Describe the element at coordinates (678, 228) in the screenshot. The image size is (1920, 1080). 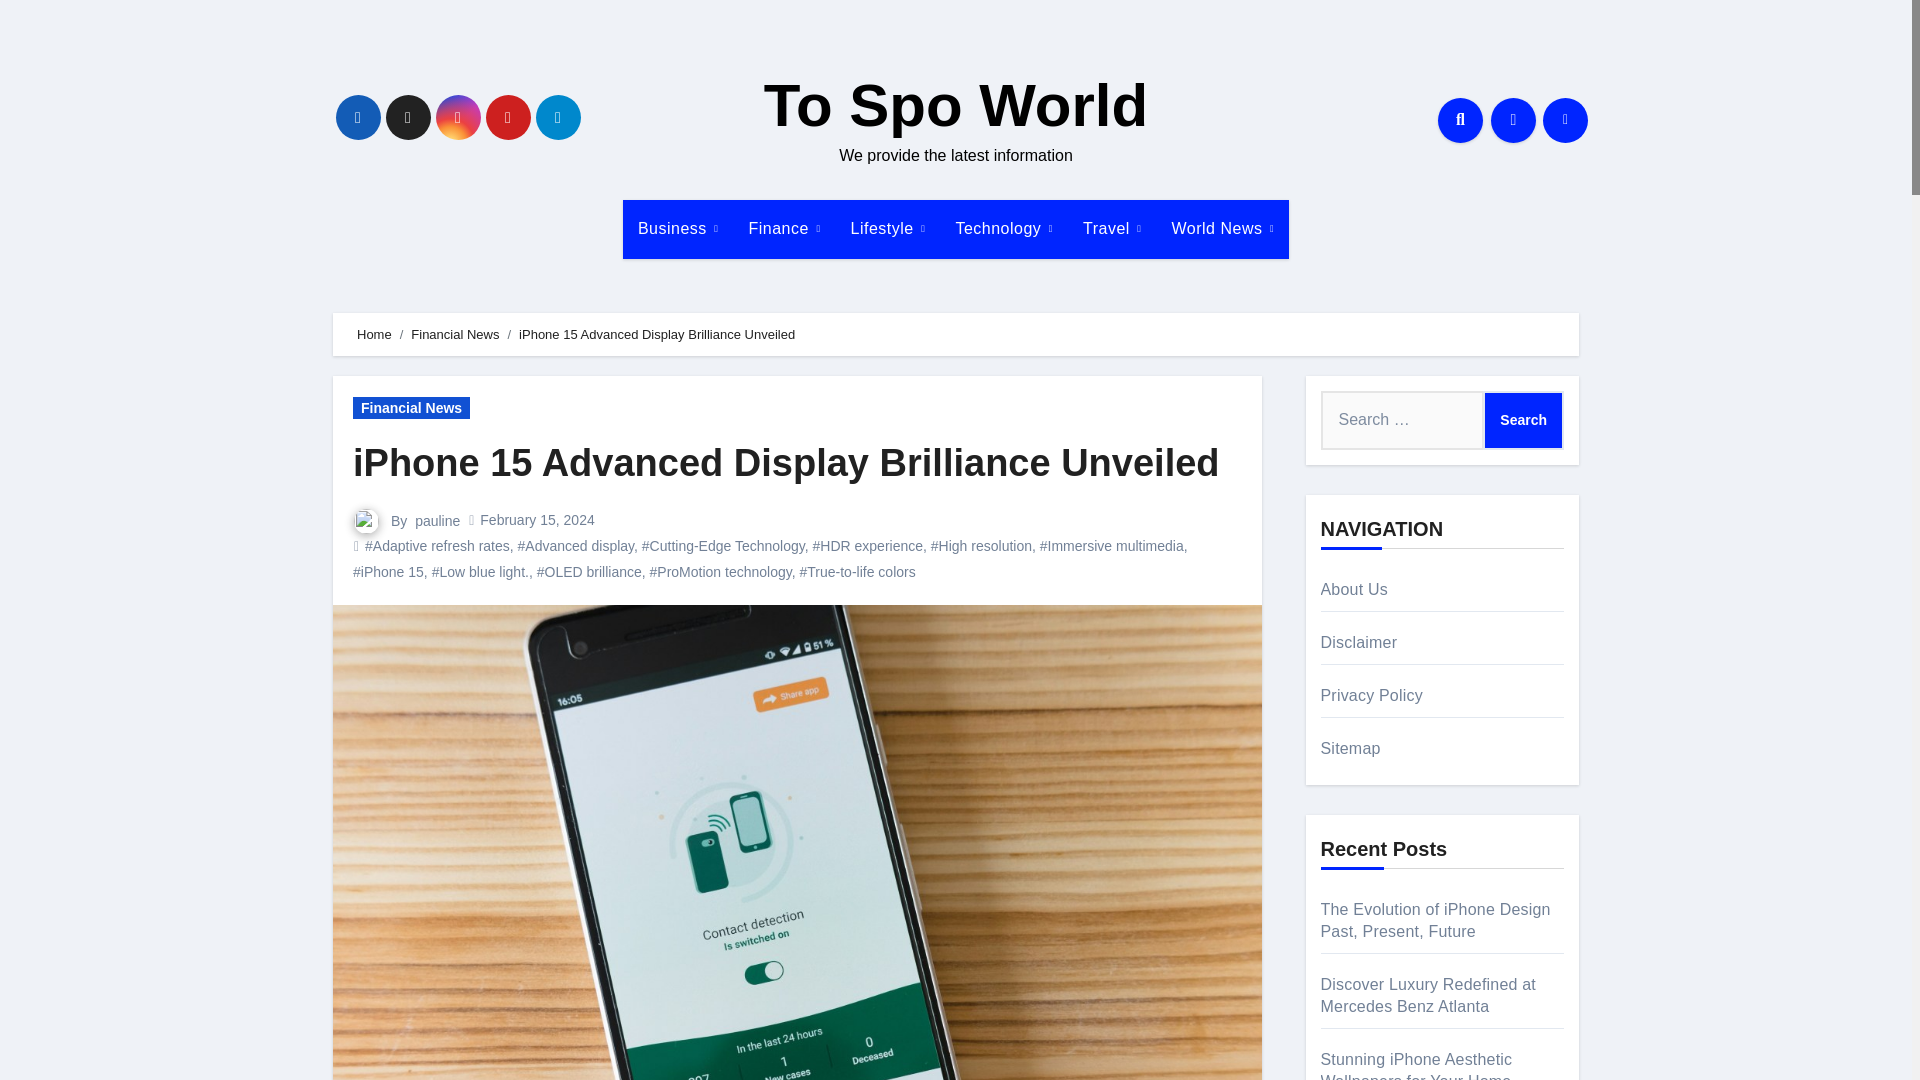
I see `Business` at that location.